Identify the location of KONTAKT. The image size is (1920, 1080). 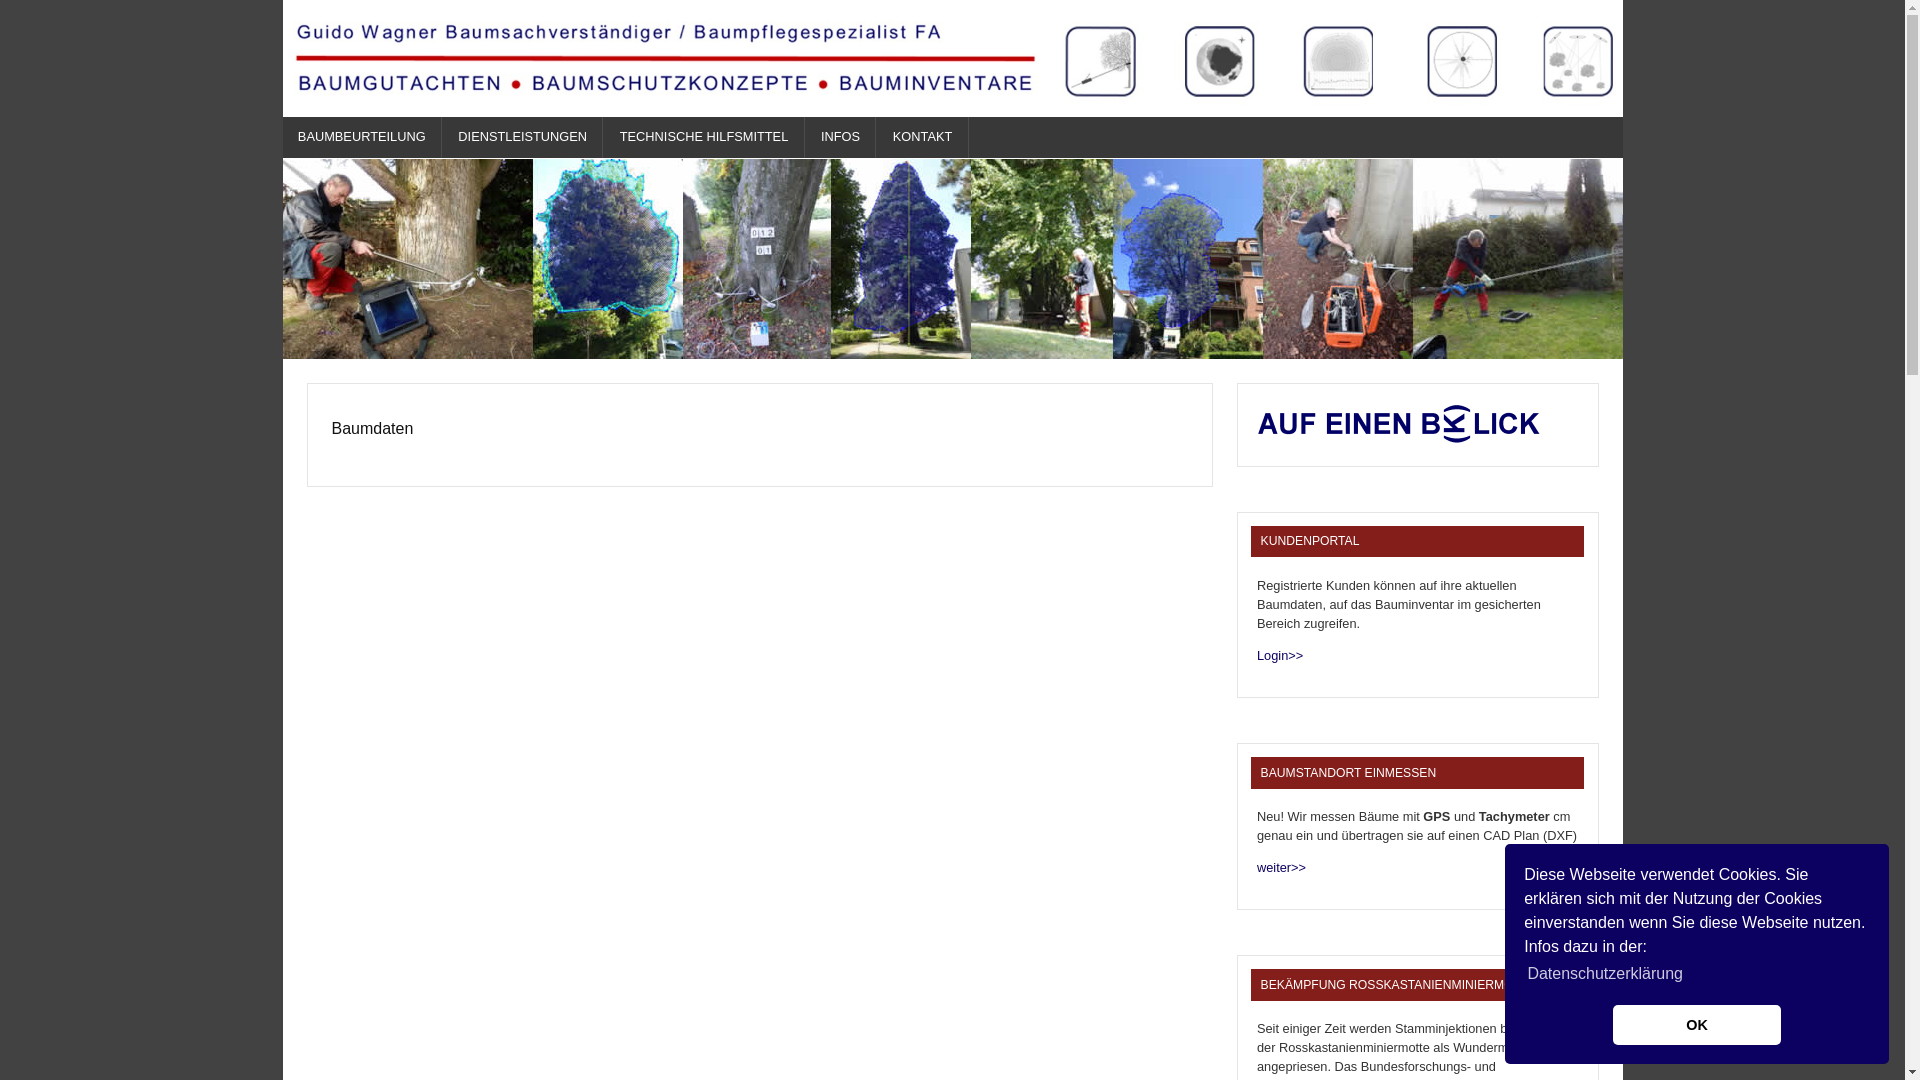
(922, 138).